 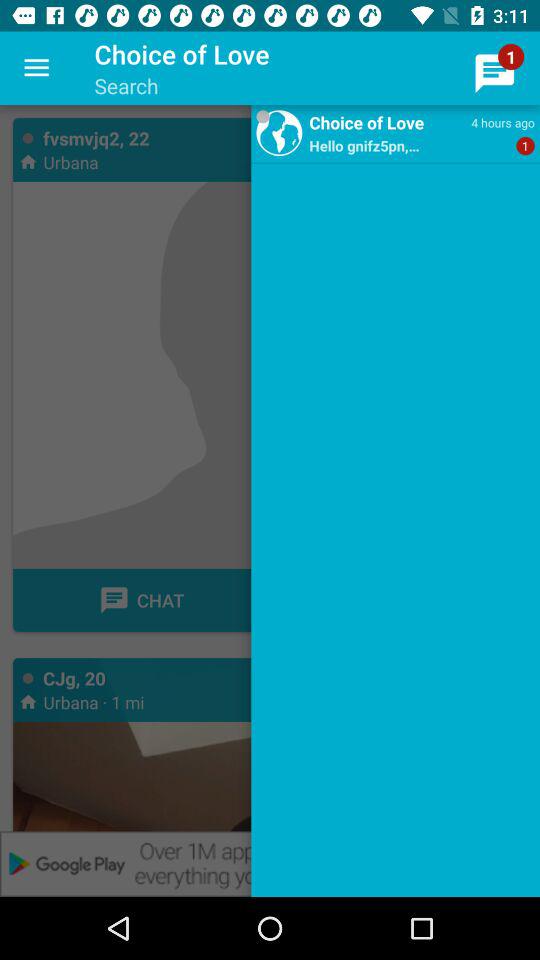 What do you see at coordinates (494, 73) in the screenshot?
I see `select icon which is at the top right of the page` at bounding box center [494, 73].